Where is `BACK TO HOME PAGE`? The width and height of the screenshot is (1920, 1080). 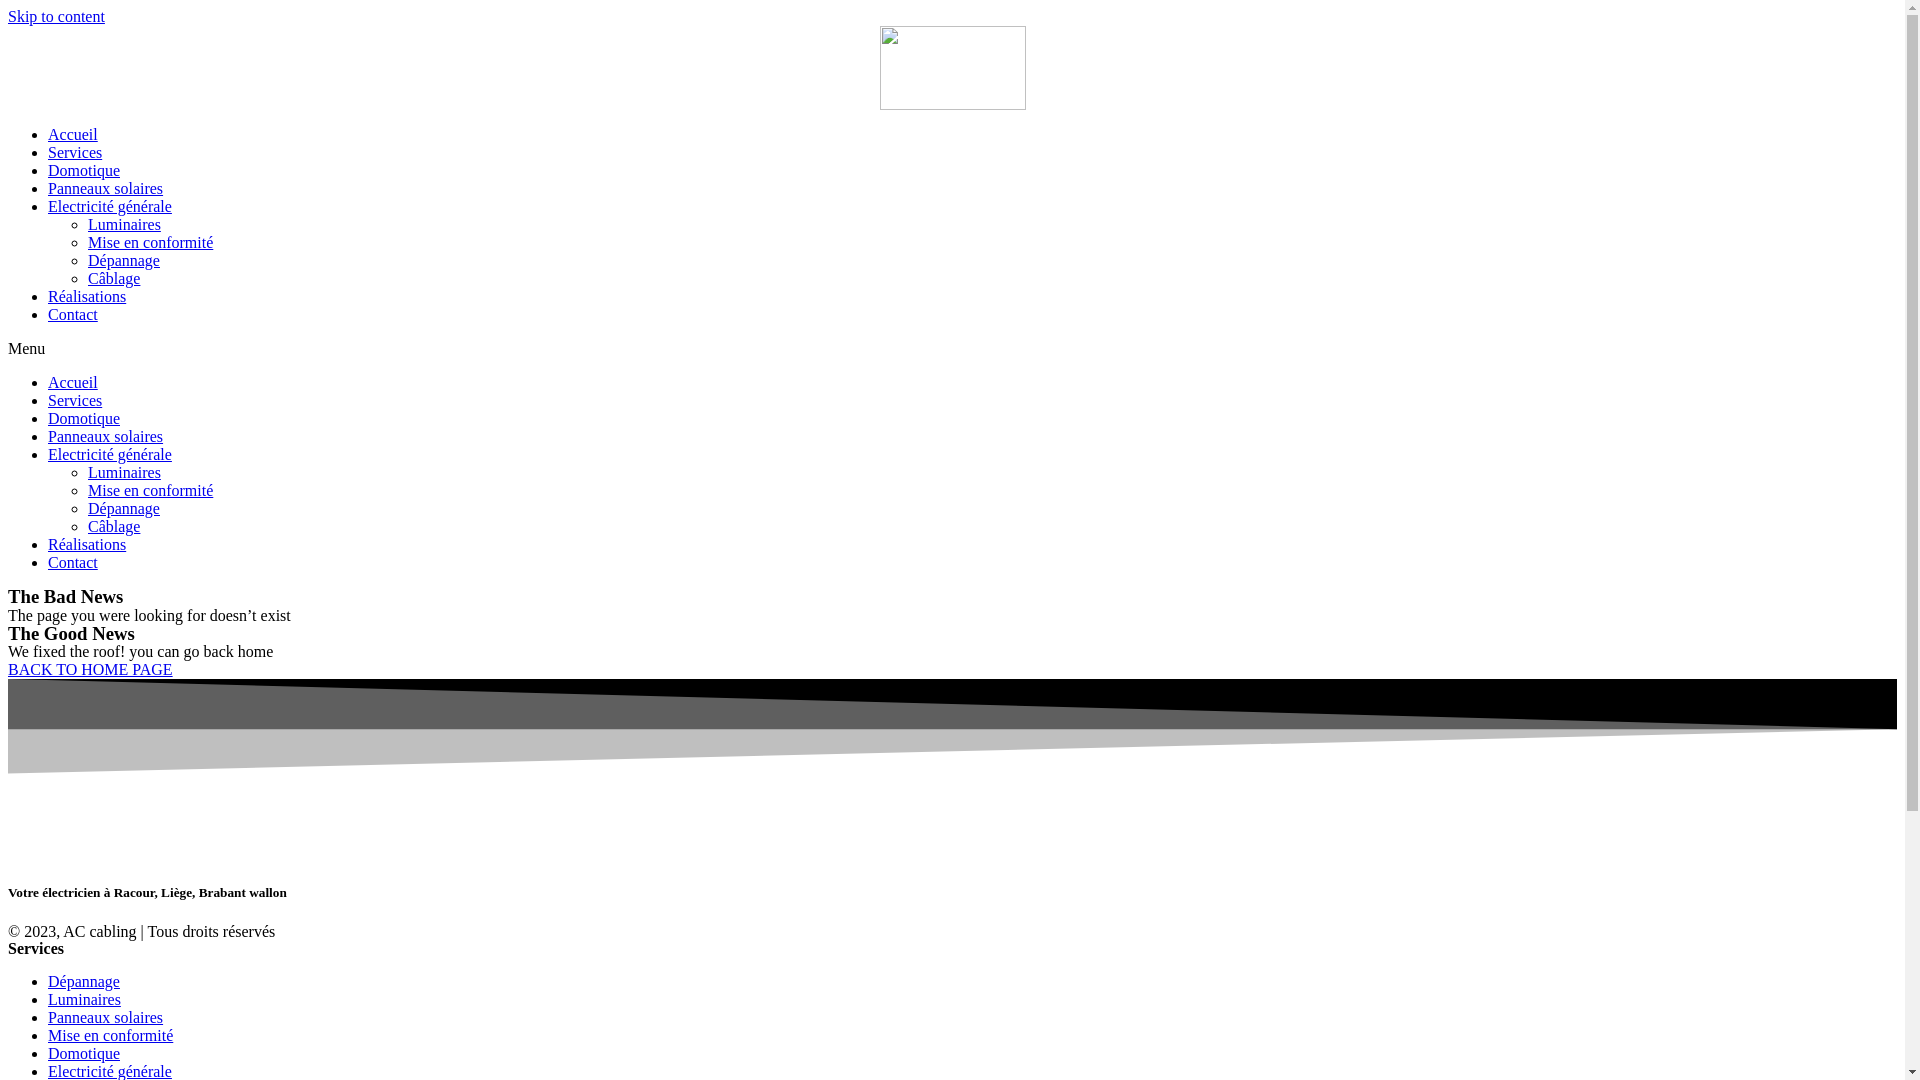 BACK TO HOME PAGE is located at coordinates (90, 670).